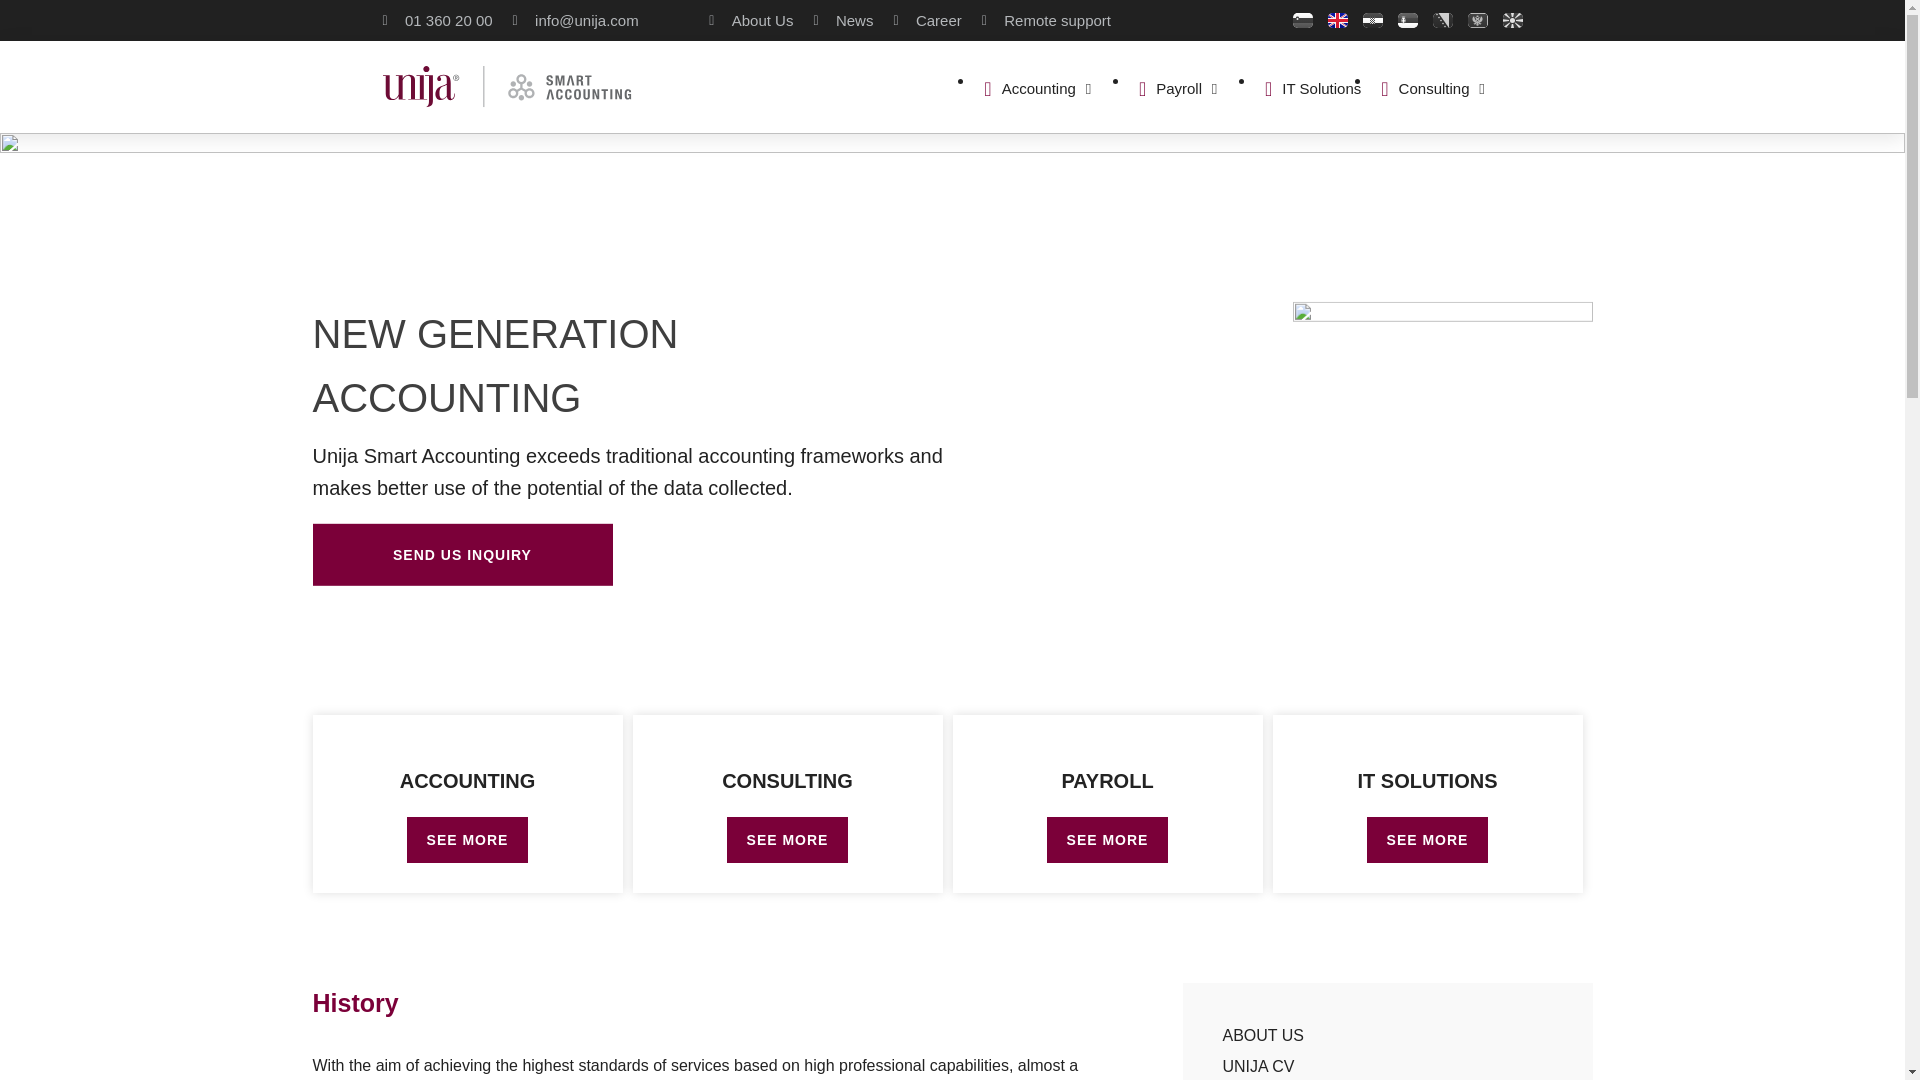 Image resolution: width=1920 pixels, height=1080 pixels. I want to click on PAYROLL, so click(1106, 780).